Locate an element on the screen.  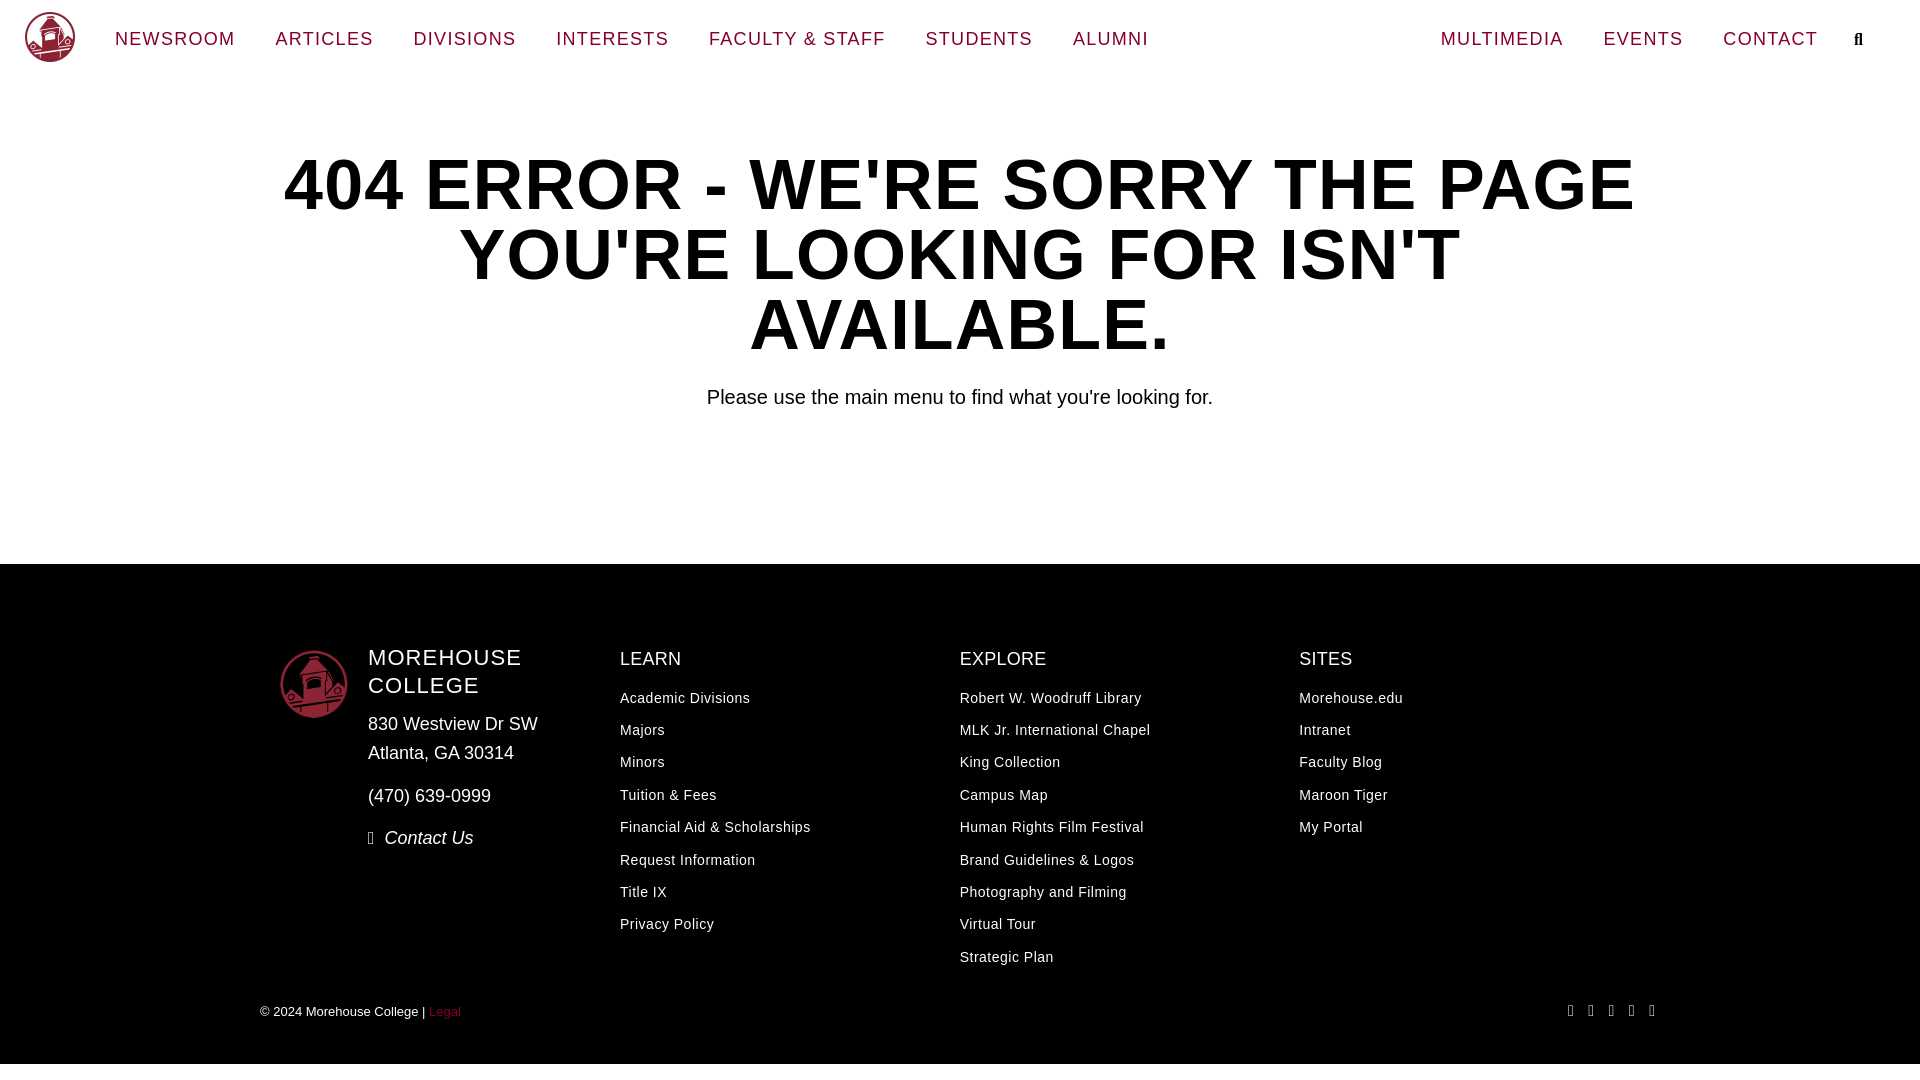
DIVISIONS is located at coordinates (465, 39).